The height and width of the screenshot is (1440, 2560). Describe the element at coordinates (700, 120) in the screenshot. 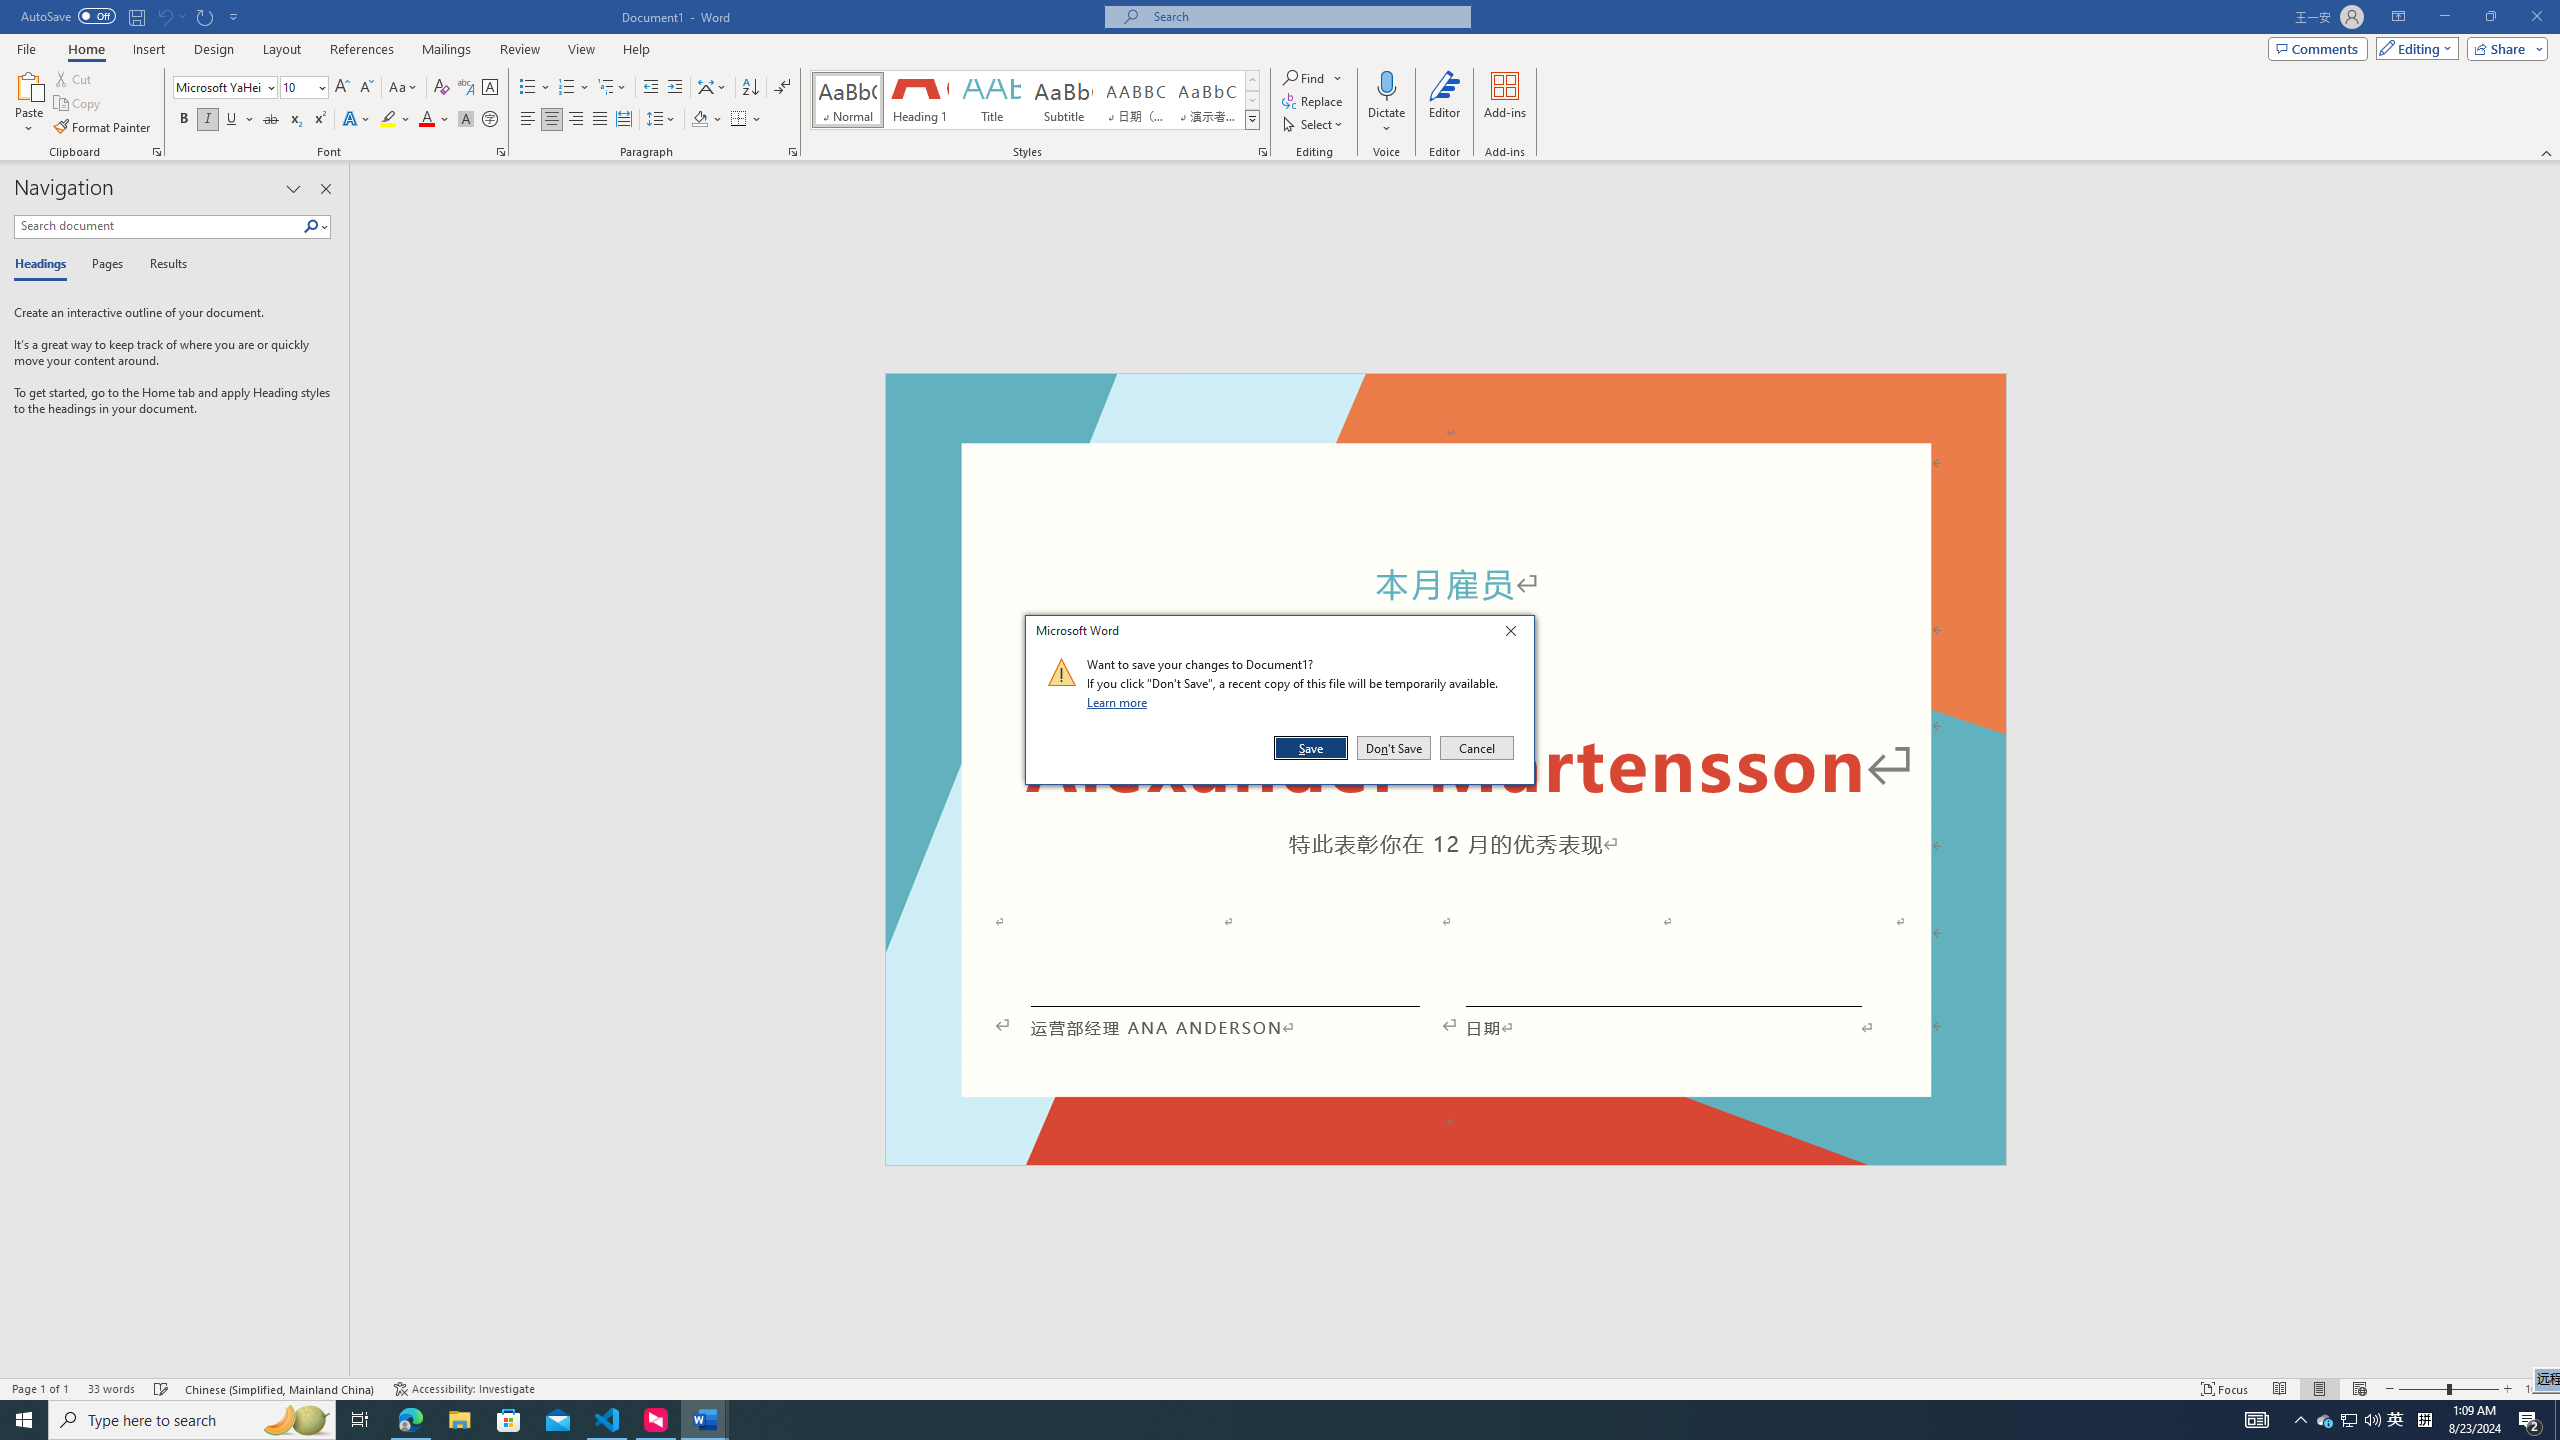

I see `Shading RGB(0, 0, 0)` at that location.